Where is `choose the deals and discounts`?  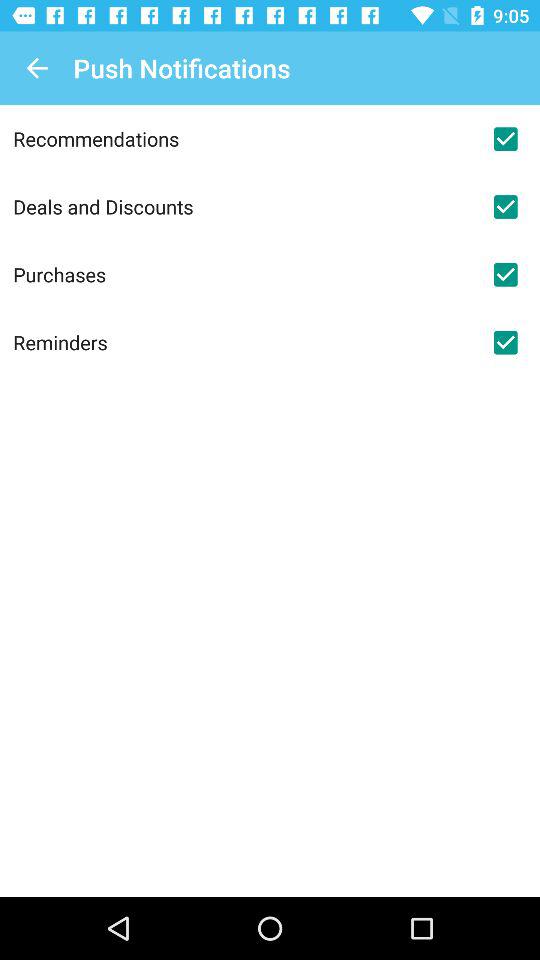
choose the deals and discounts is located at coordinates (242, 206).